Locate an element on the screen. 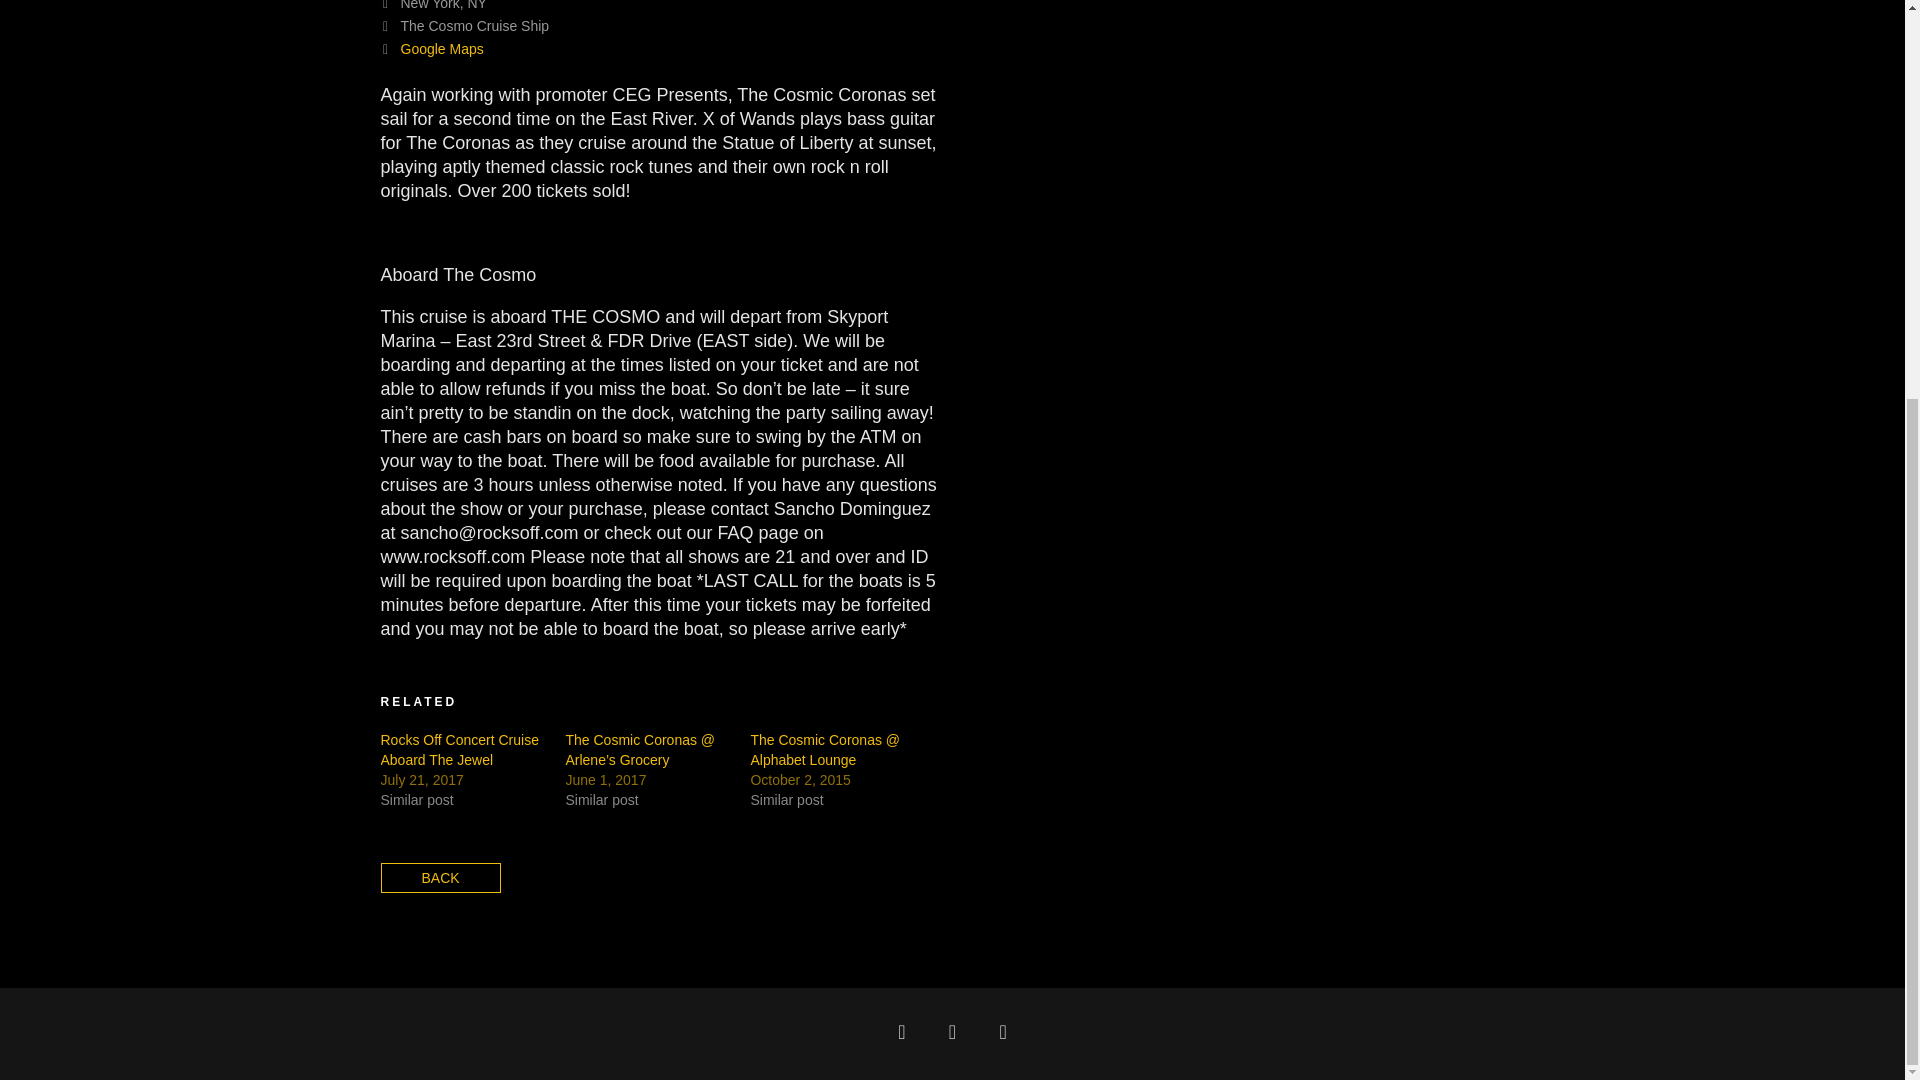 This screenshot has height=1080, width=1920. Google Maps is located at coordinates (441, 49).